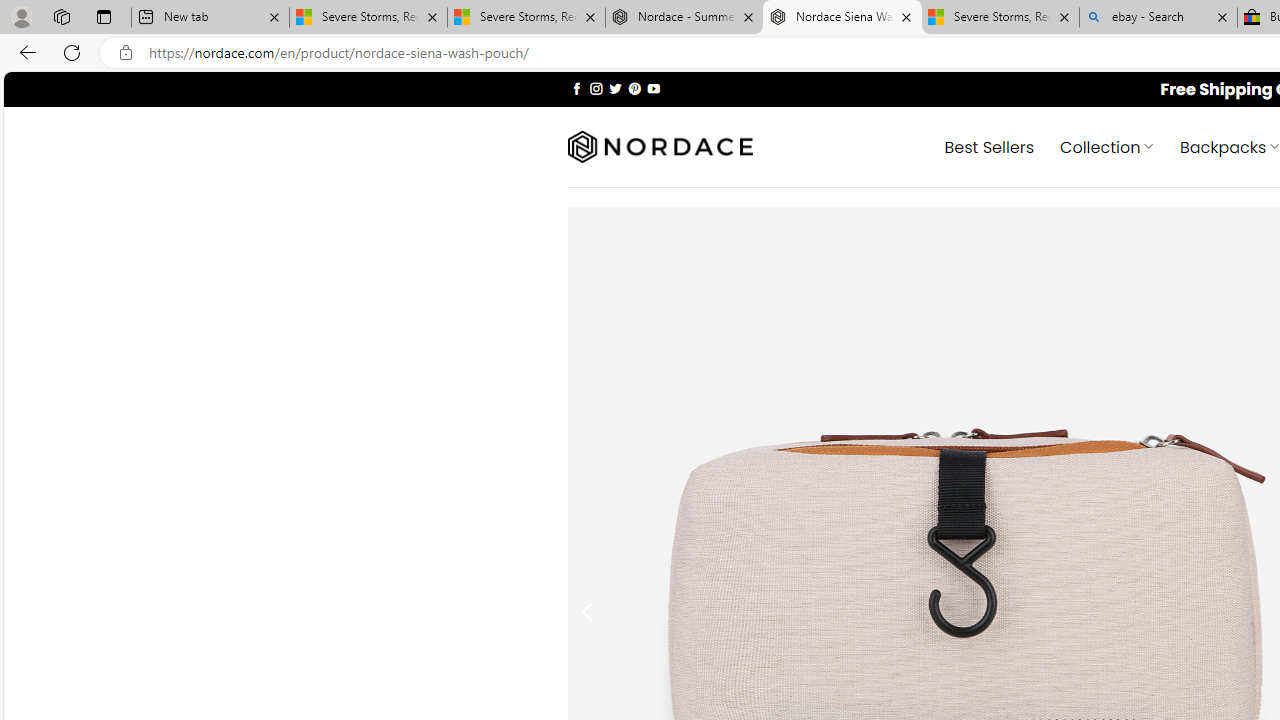 The height and width of the screenshot is (720, 1280). I want to click on Follow on YouTube, so click(653, 88).